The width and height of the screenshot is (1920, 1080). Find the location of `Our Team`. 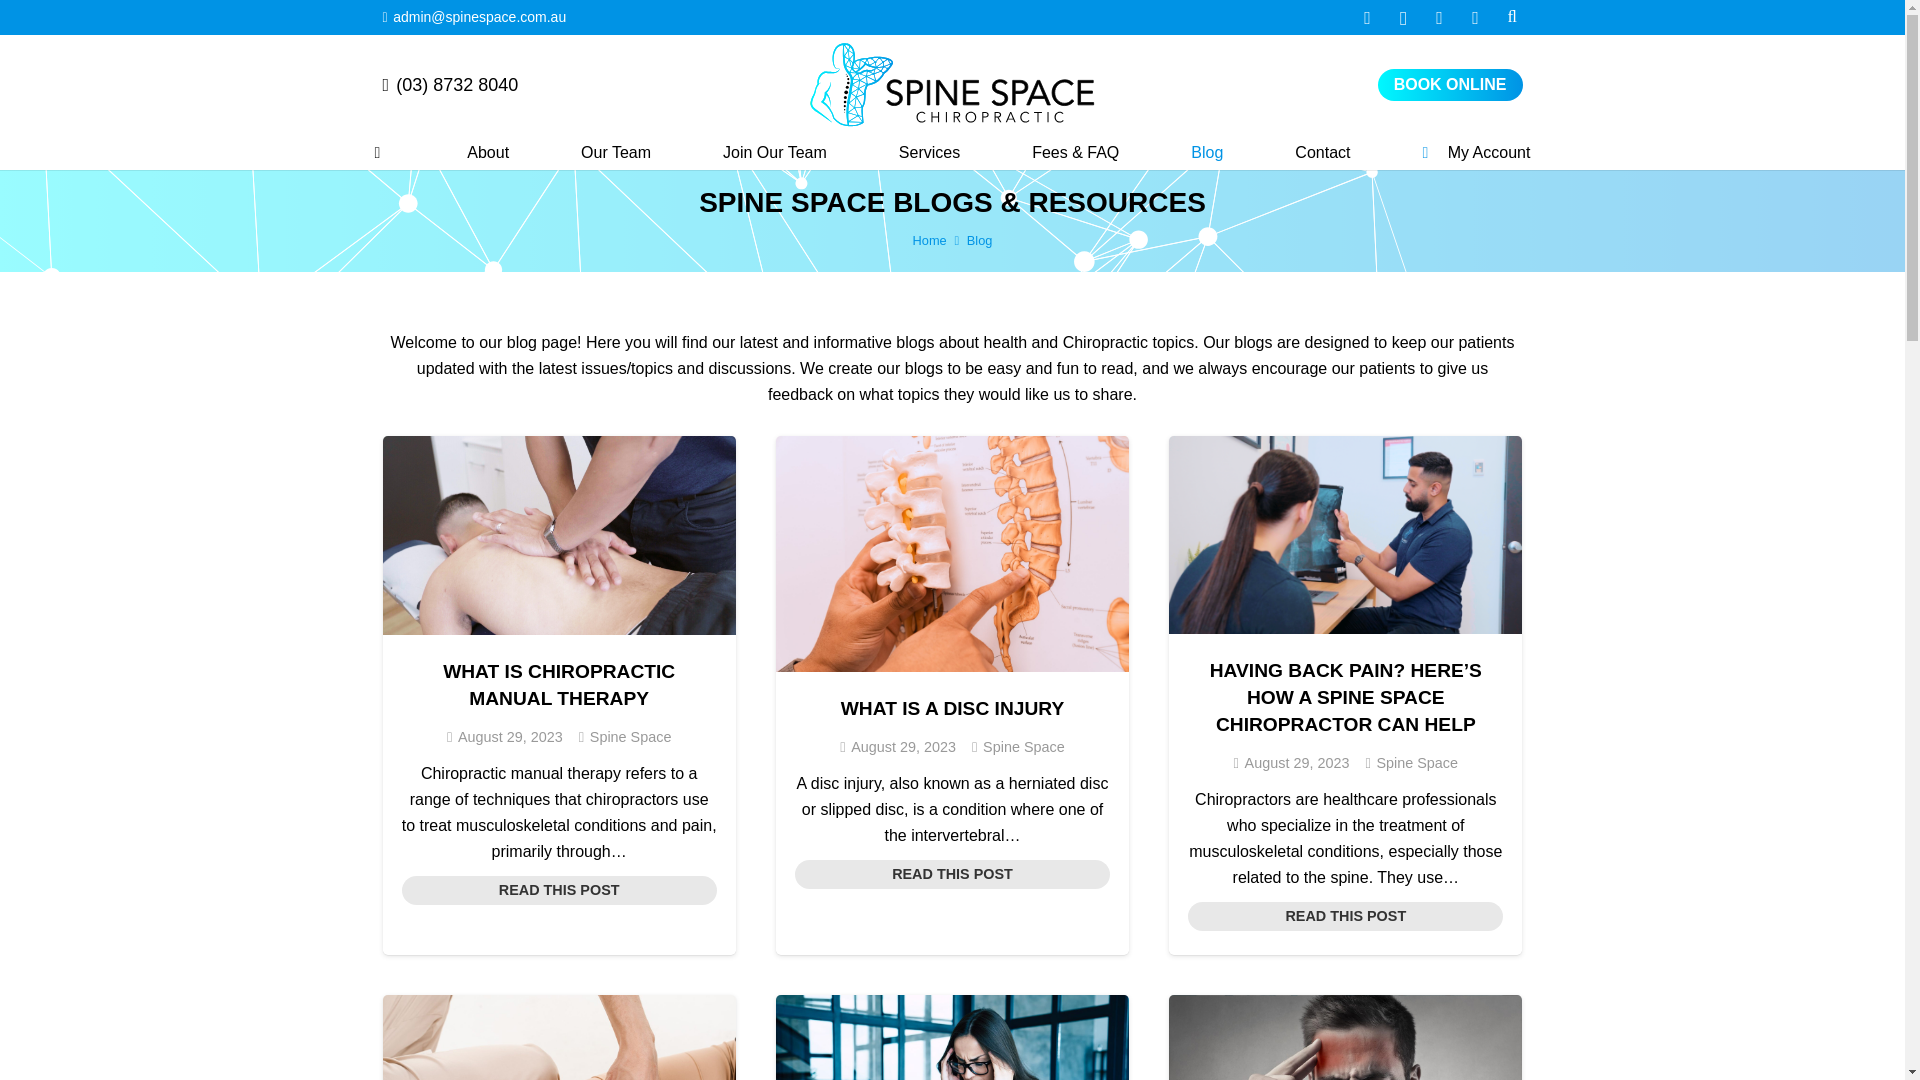

Our Team is located at coordinates (615, 153).